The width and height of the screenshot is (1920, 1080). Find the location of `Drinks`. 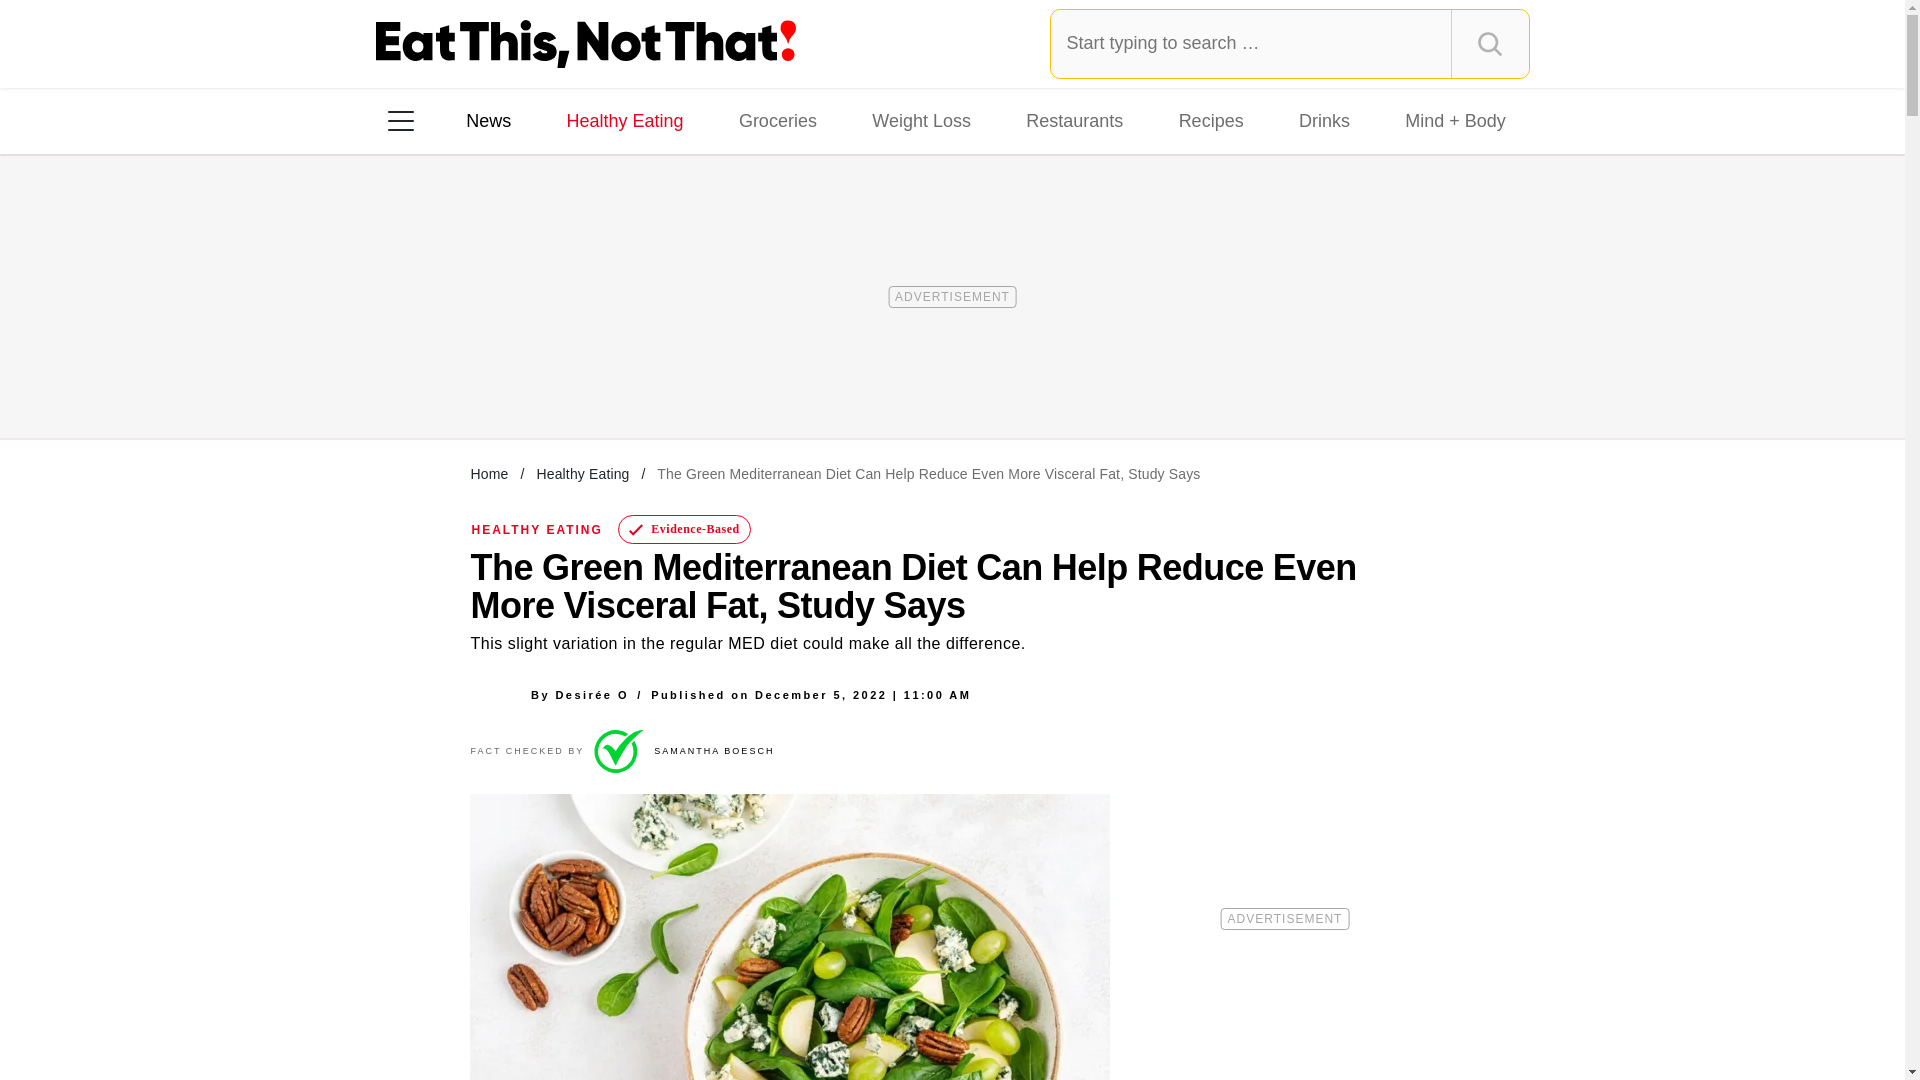

Drinks is located at coordinates (1324, 120).